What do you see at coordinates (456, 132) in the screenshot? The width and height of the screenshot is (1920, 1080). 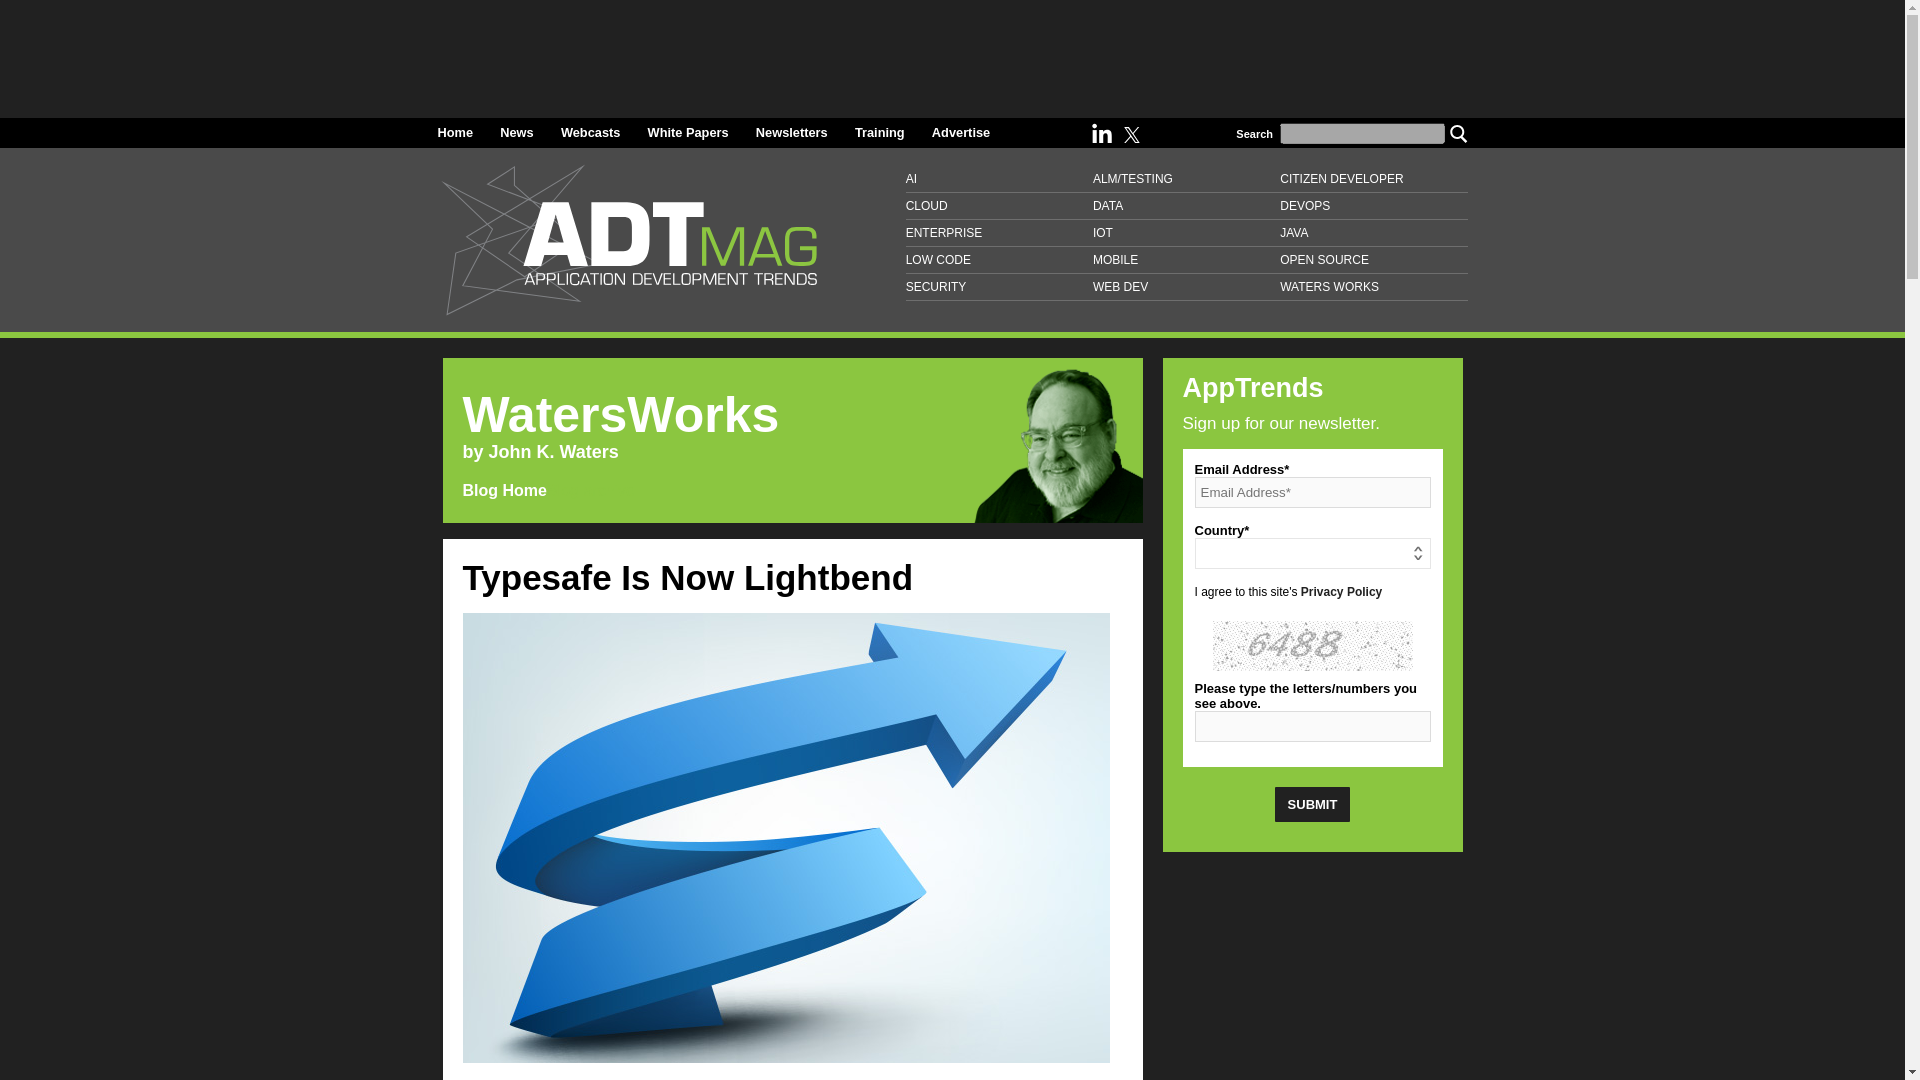 I see `Home` at bounding box center [456, 132].